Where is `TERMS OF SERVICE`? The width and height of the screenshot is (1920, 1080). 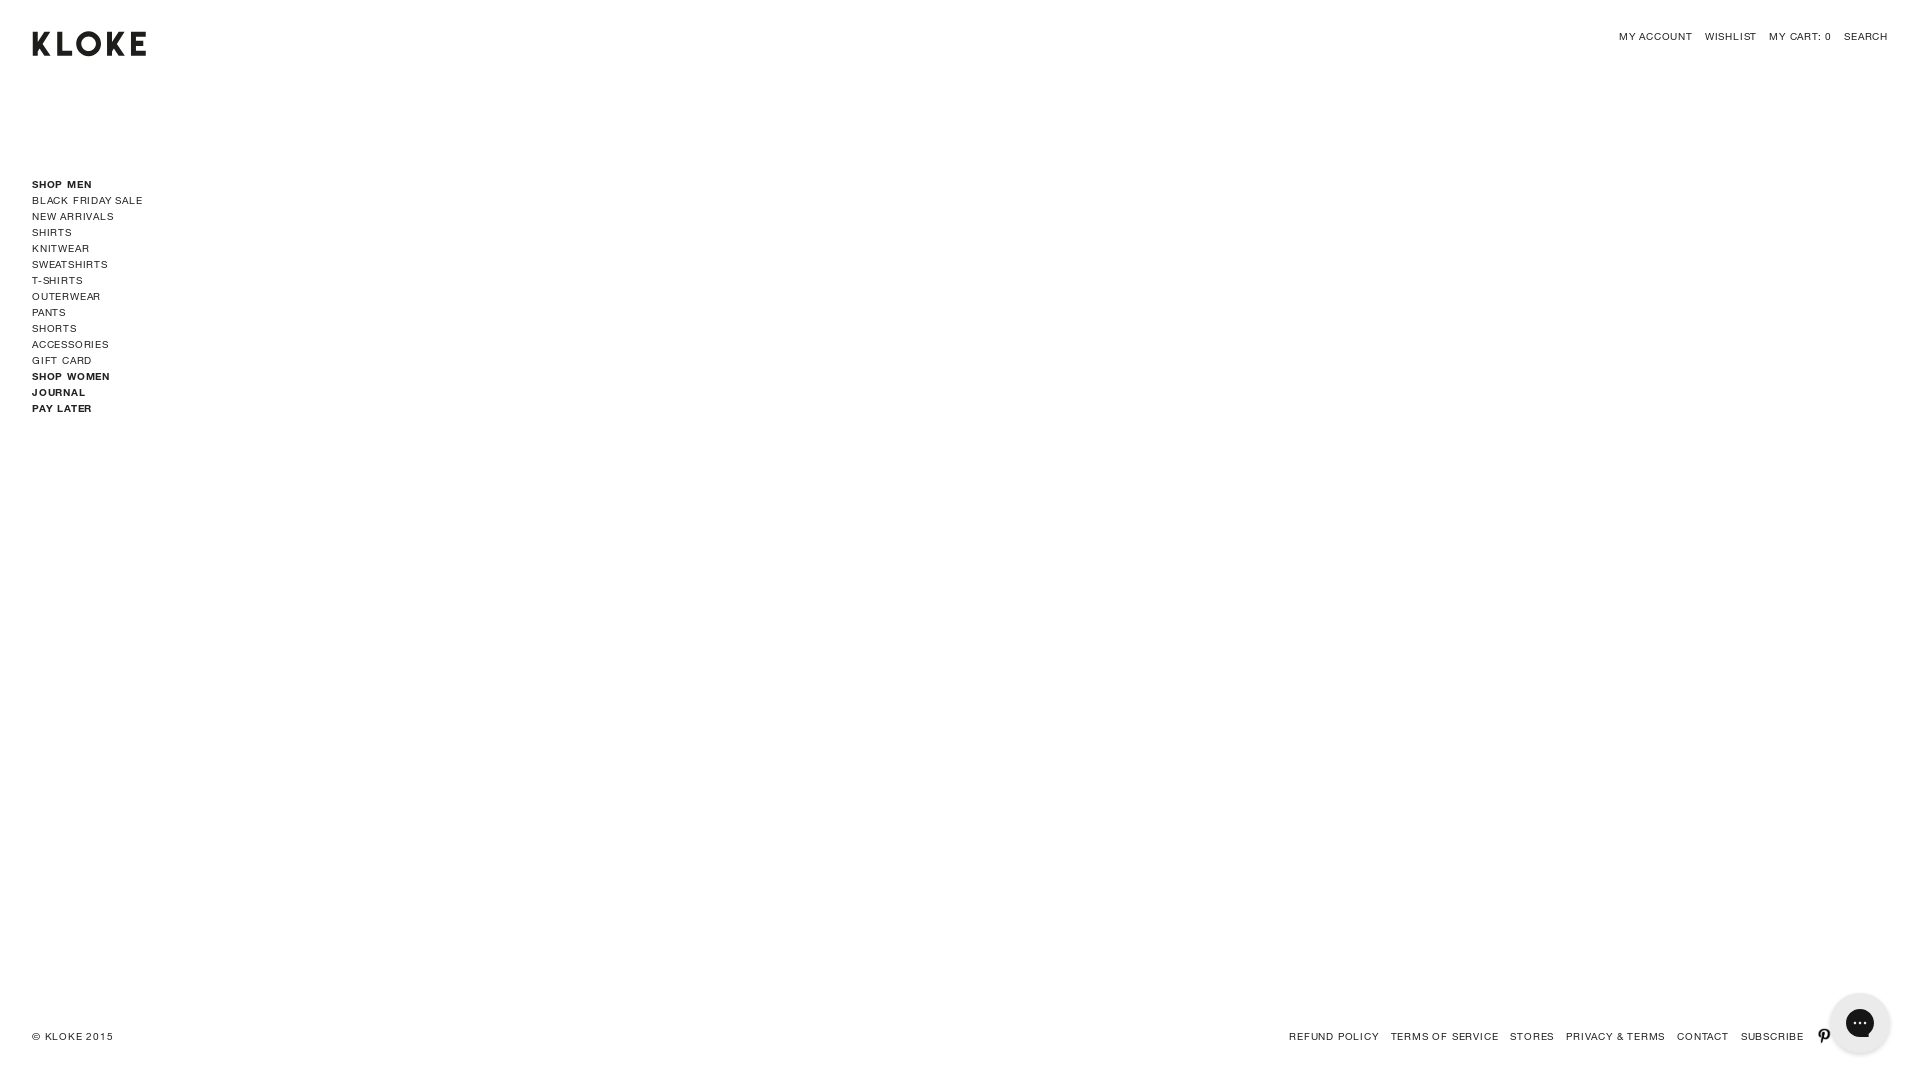 TERMS OF SERVICE is located at coordinates (1445, 1036).